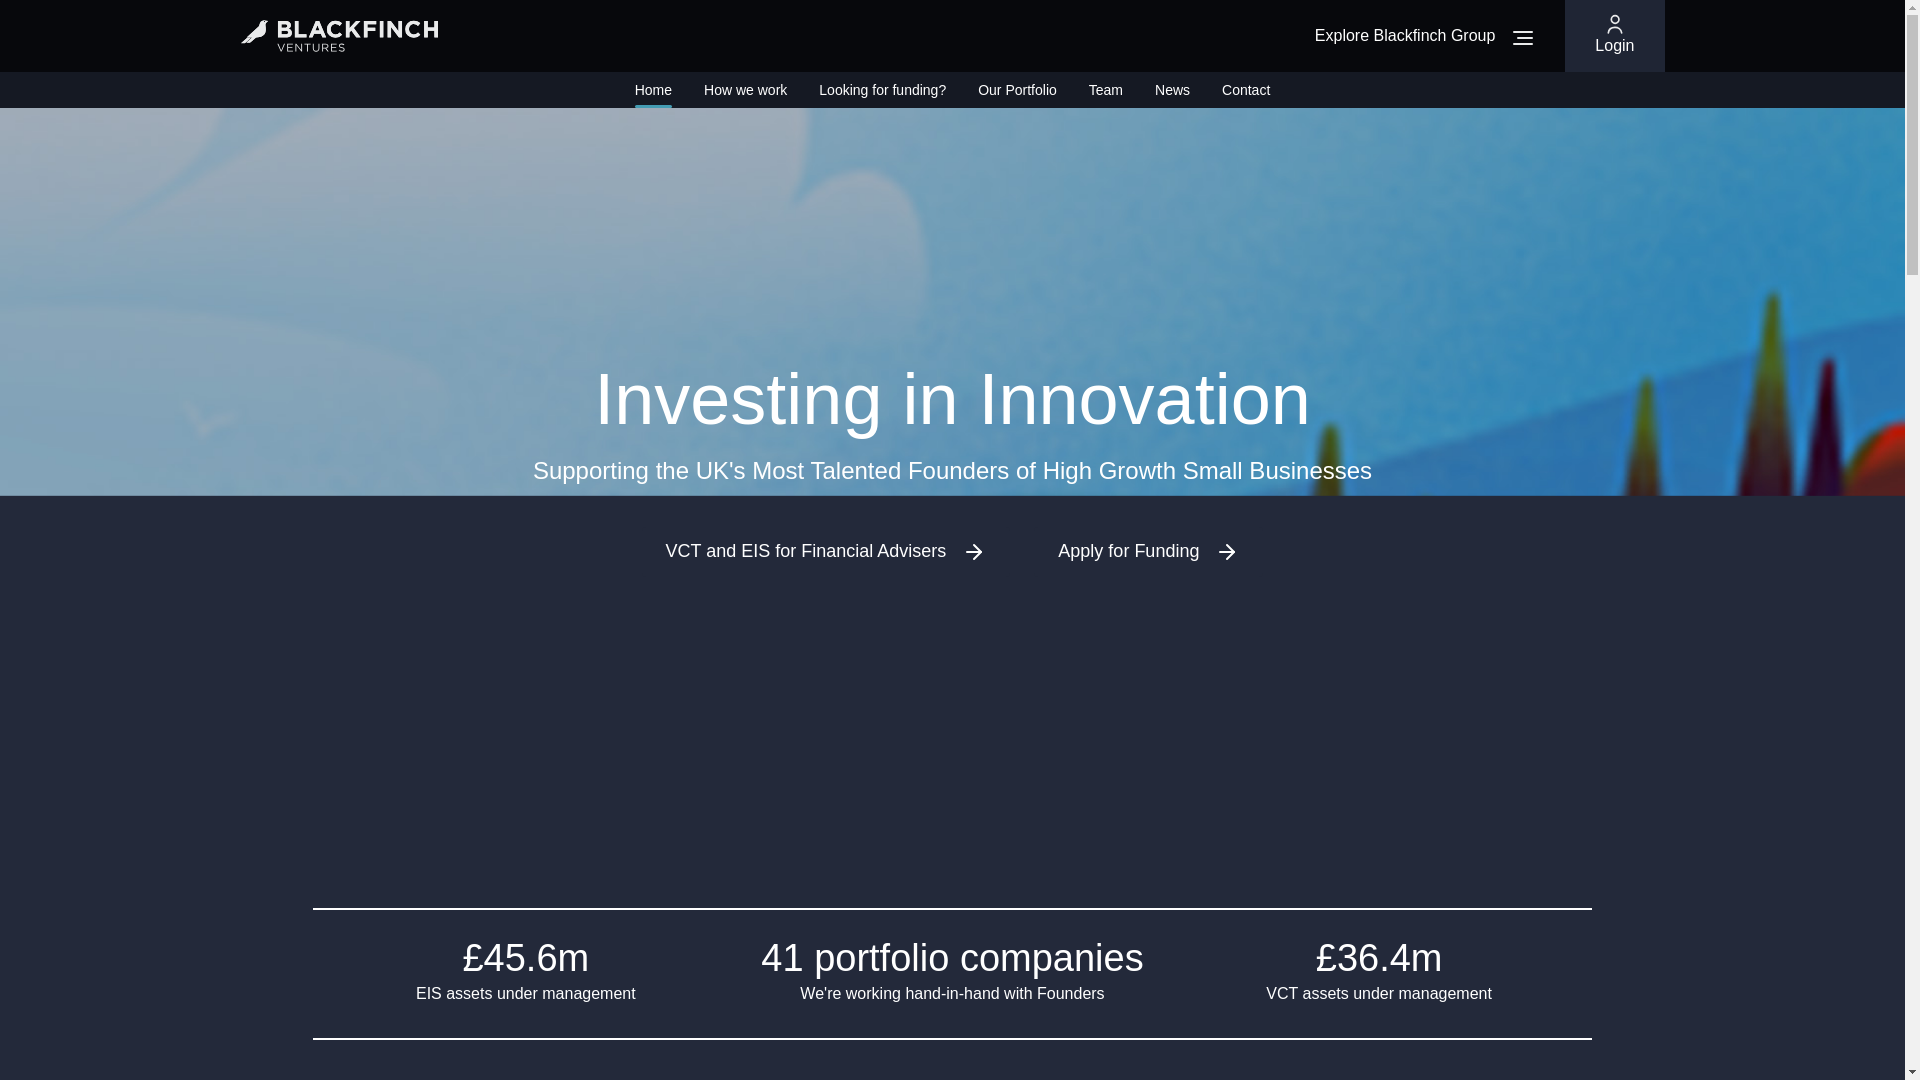 Image resolution: width=1920 pixels, height=1080 pixels. What do you see at coordinates (1245, 90) in the screenshot?
I see `Contact` at bounding box center [1245, 90].